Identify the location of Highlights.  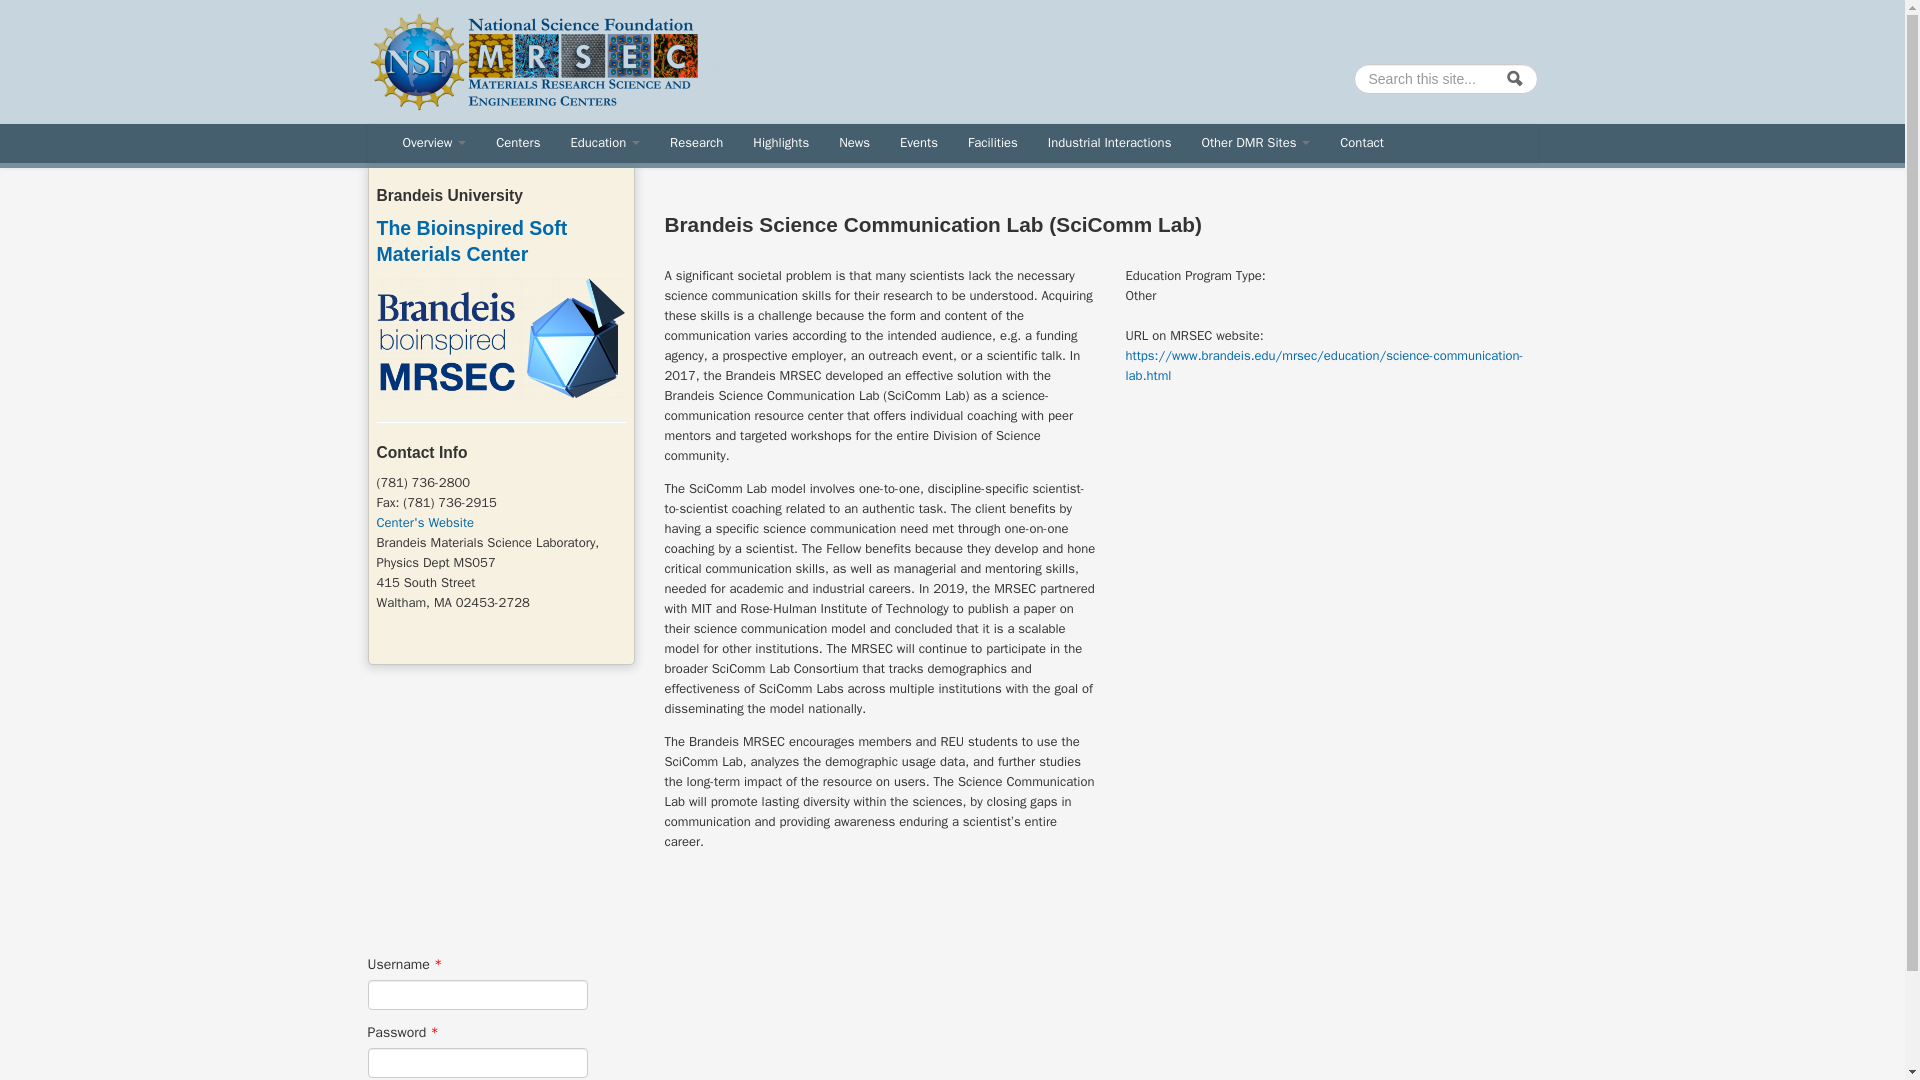
(780, 143).